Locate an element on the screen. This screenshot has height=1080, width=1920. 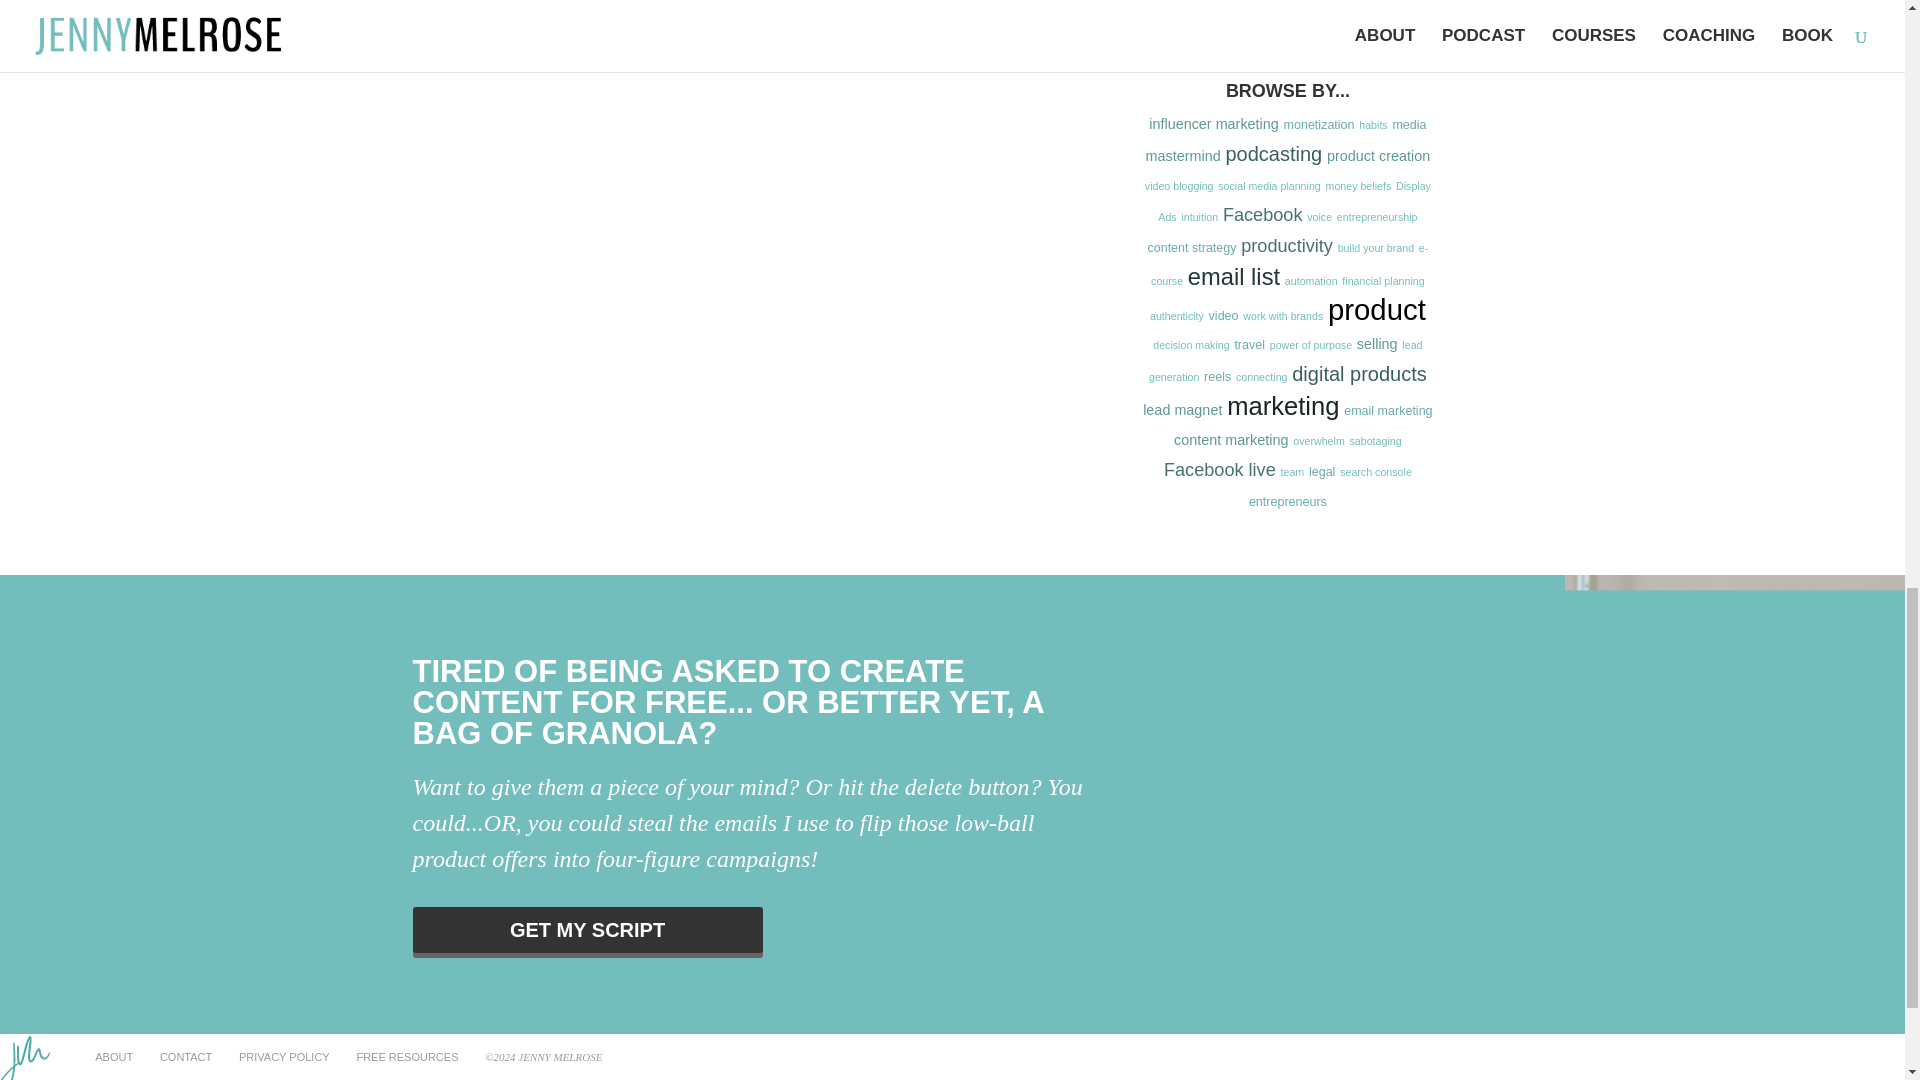
mastermind is located at coordinates (1184, 156).